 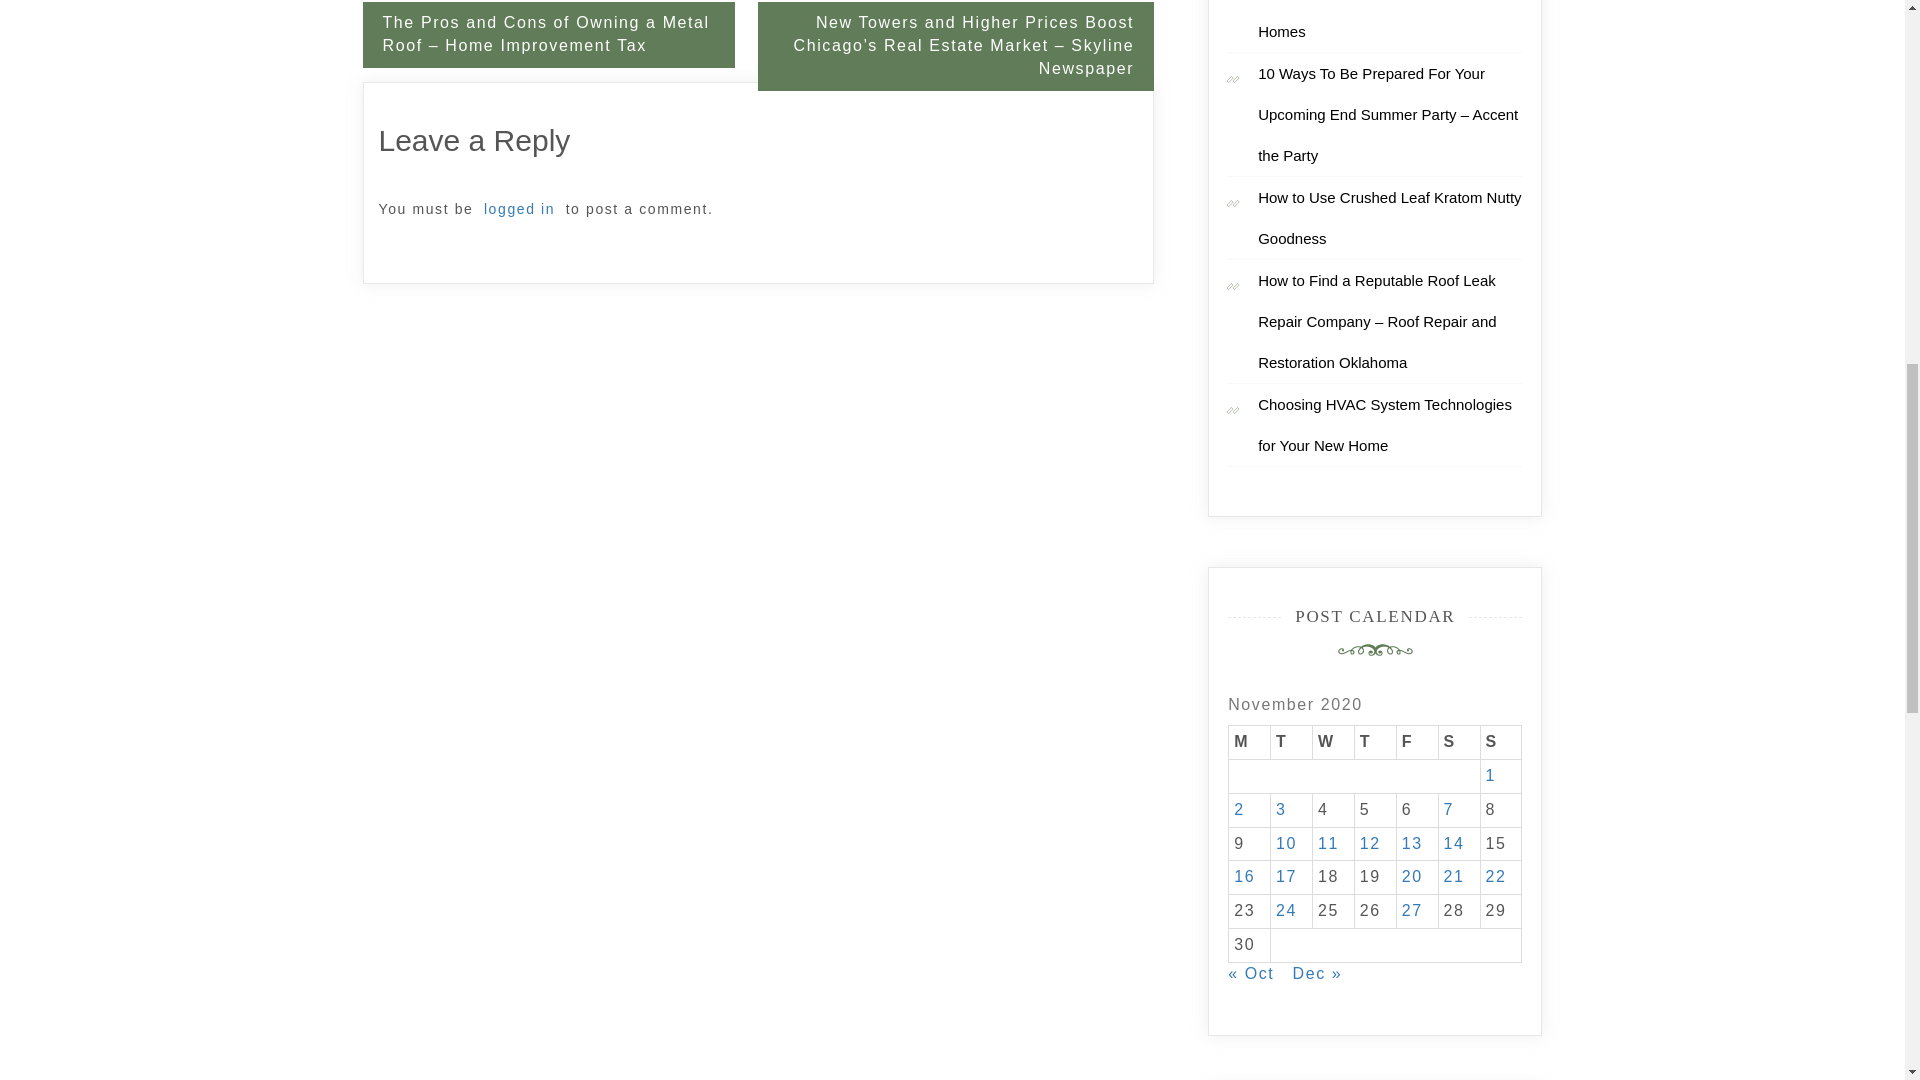 I want to click on Wednesday, so click(x=1332, y=742).